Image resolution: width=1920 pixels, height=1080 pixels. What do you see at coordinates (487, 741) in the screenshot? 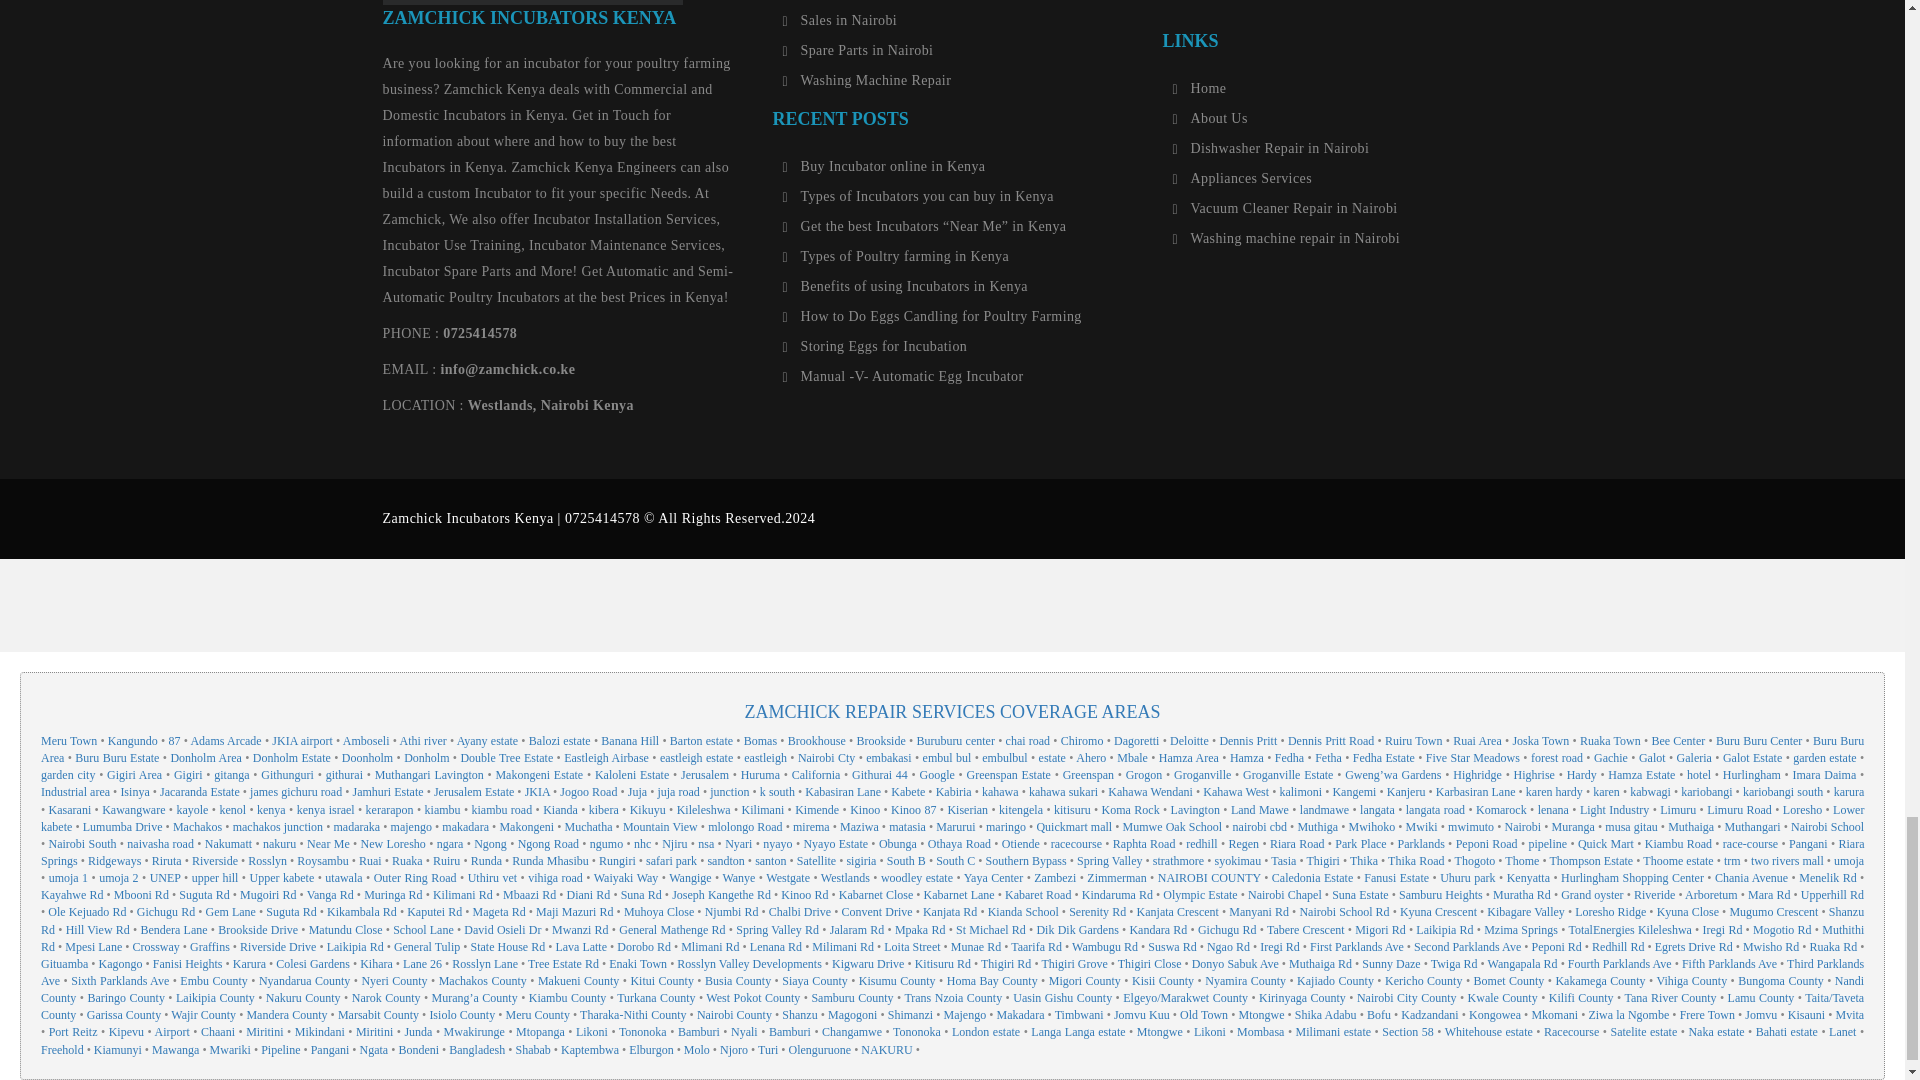
I see `Ayany estate` at bounding box center [487, 741].